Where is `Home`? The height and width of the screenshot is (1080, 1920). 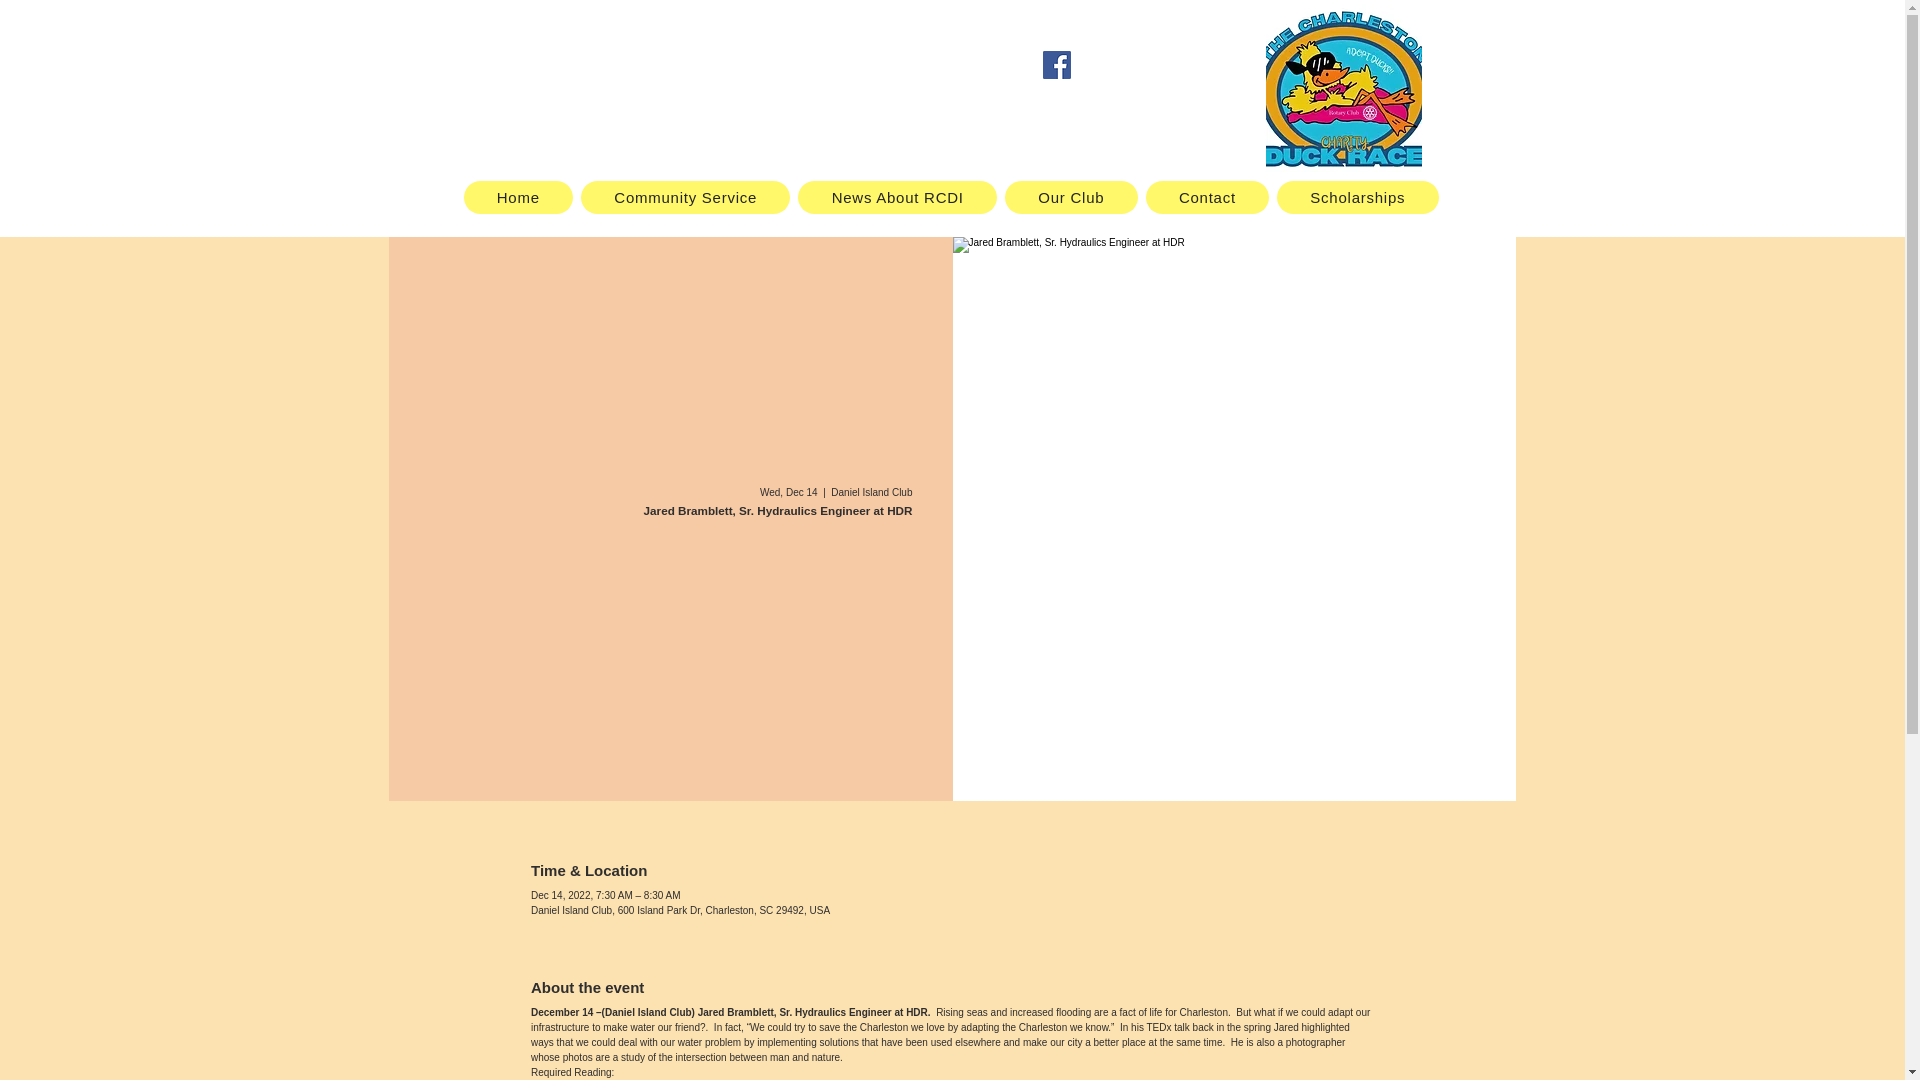
Home is located at coordinates (519, 197).